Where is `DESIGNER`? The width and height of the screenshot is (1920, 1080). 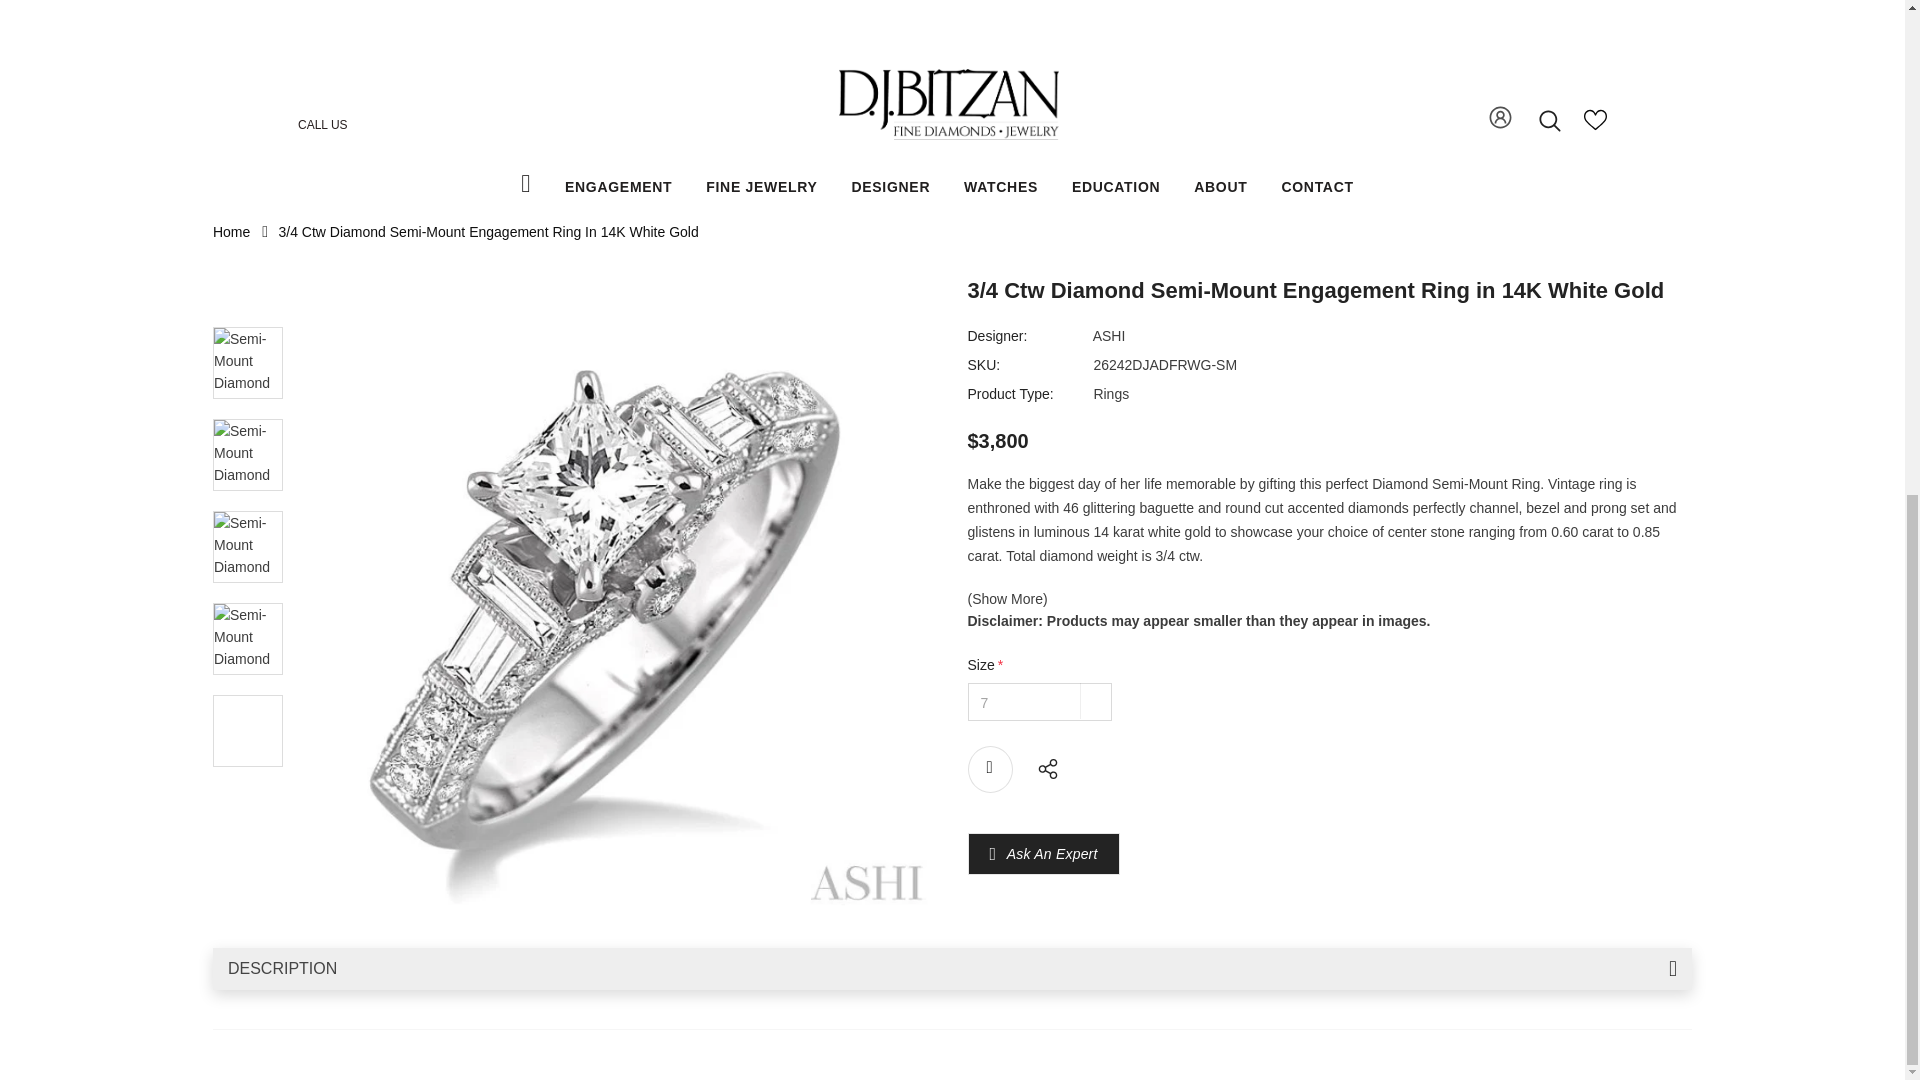
DESIGNER is located at coordinates (890, 187).